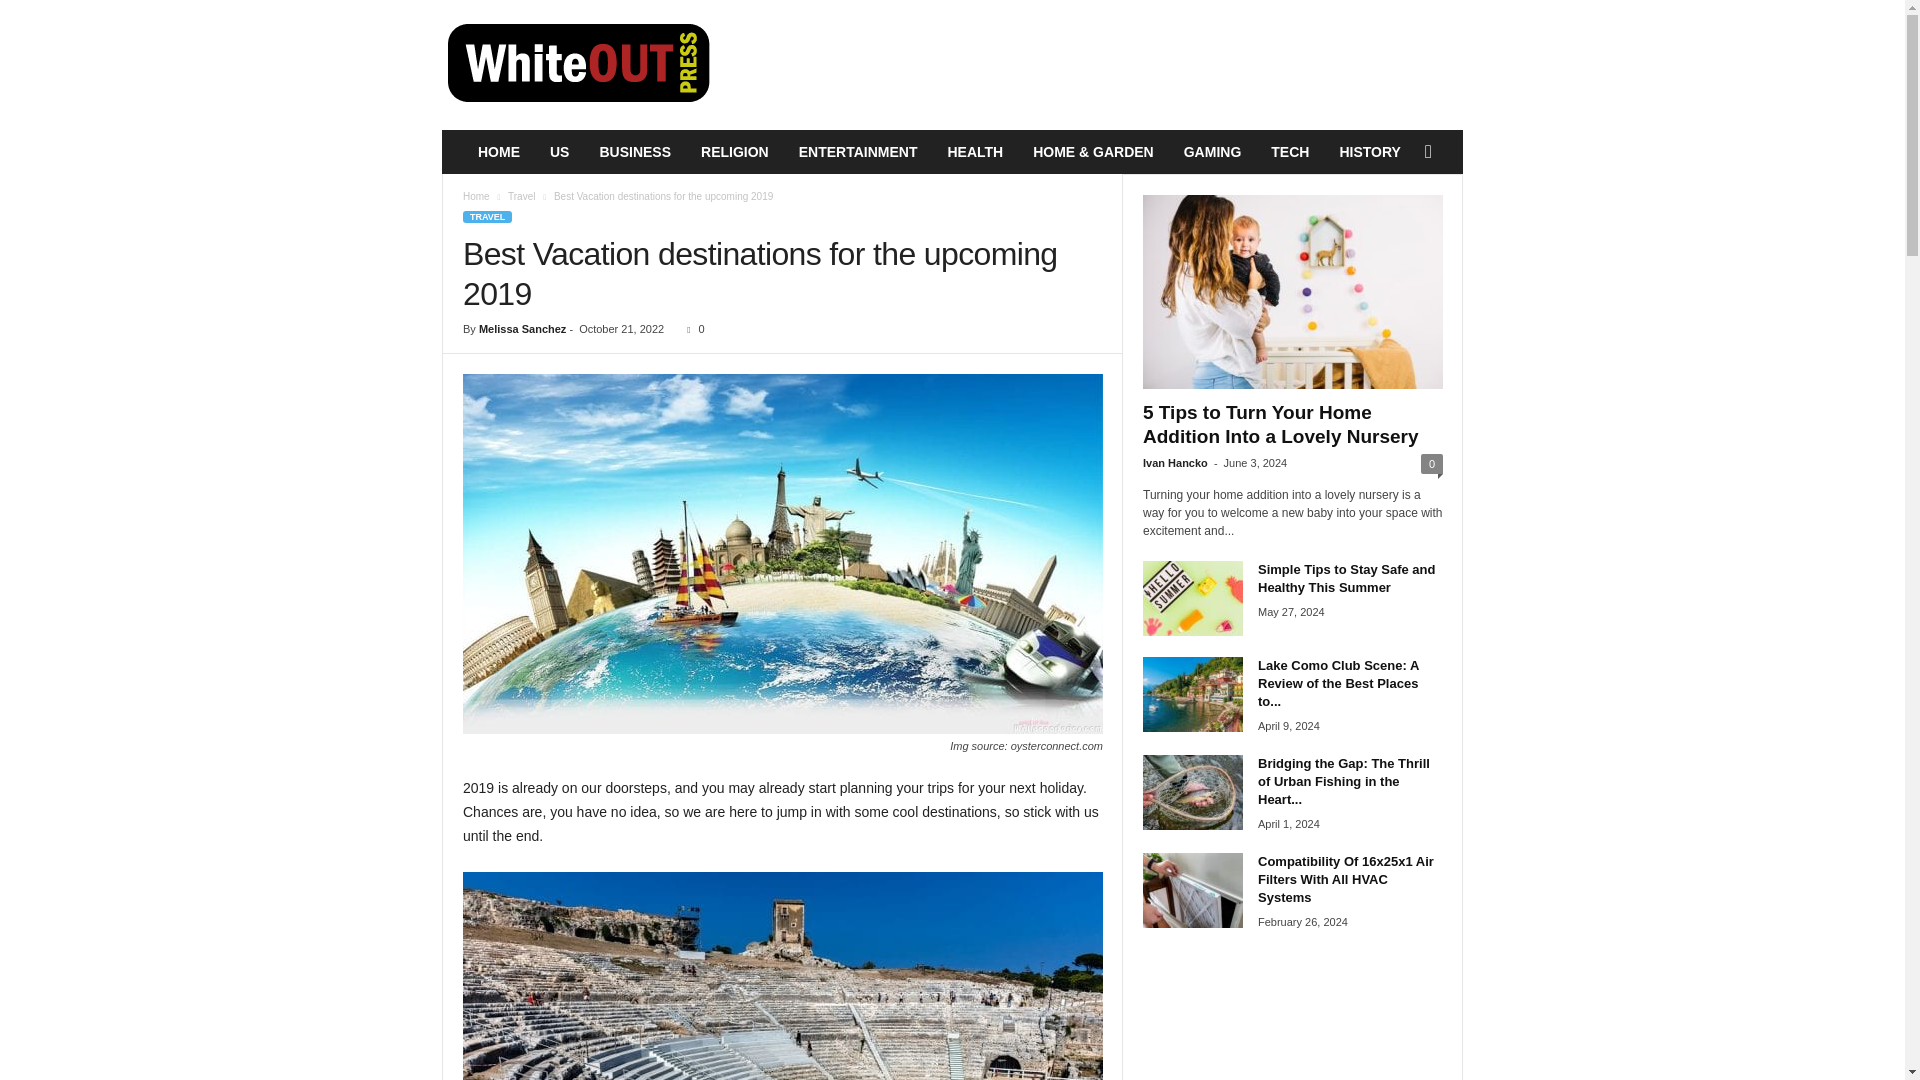  What do you see at coordinates (734, 151) in the screenshot?
I see `RELIGION` at bounding box center [734, 151].